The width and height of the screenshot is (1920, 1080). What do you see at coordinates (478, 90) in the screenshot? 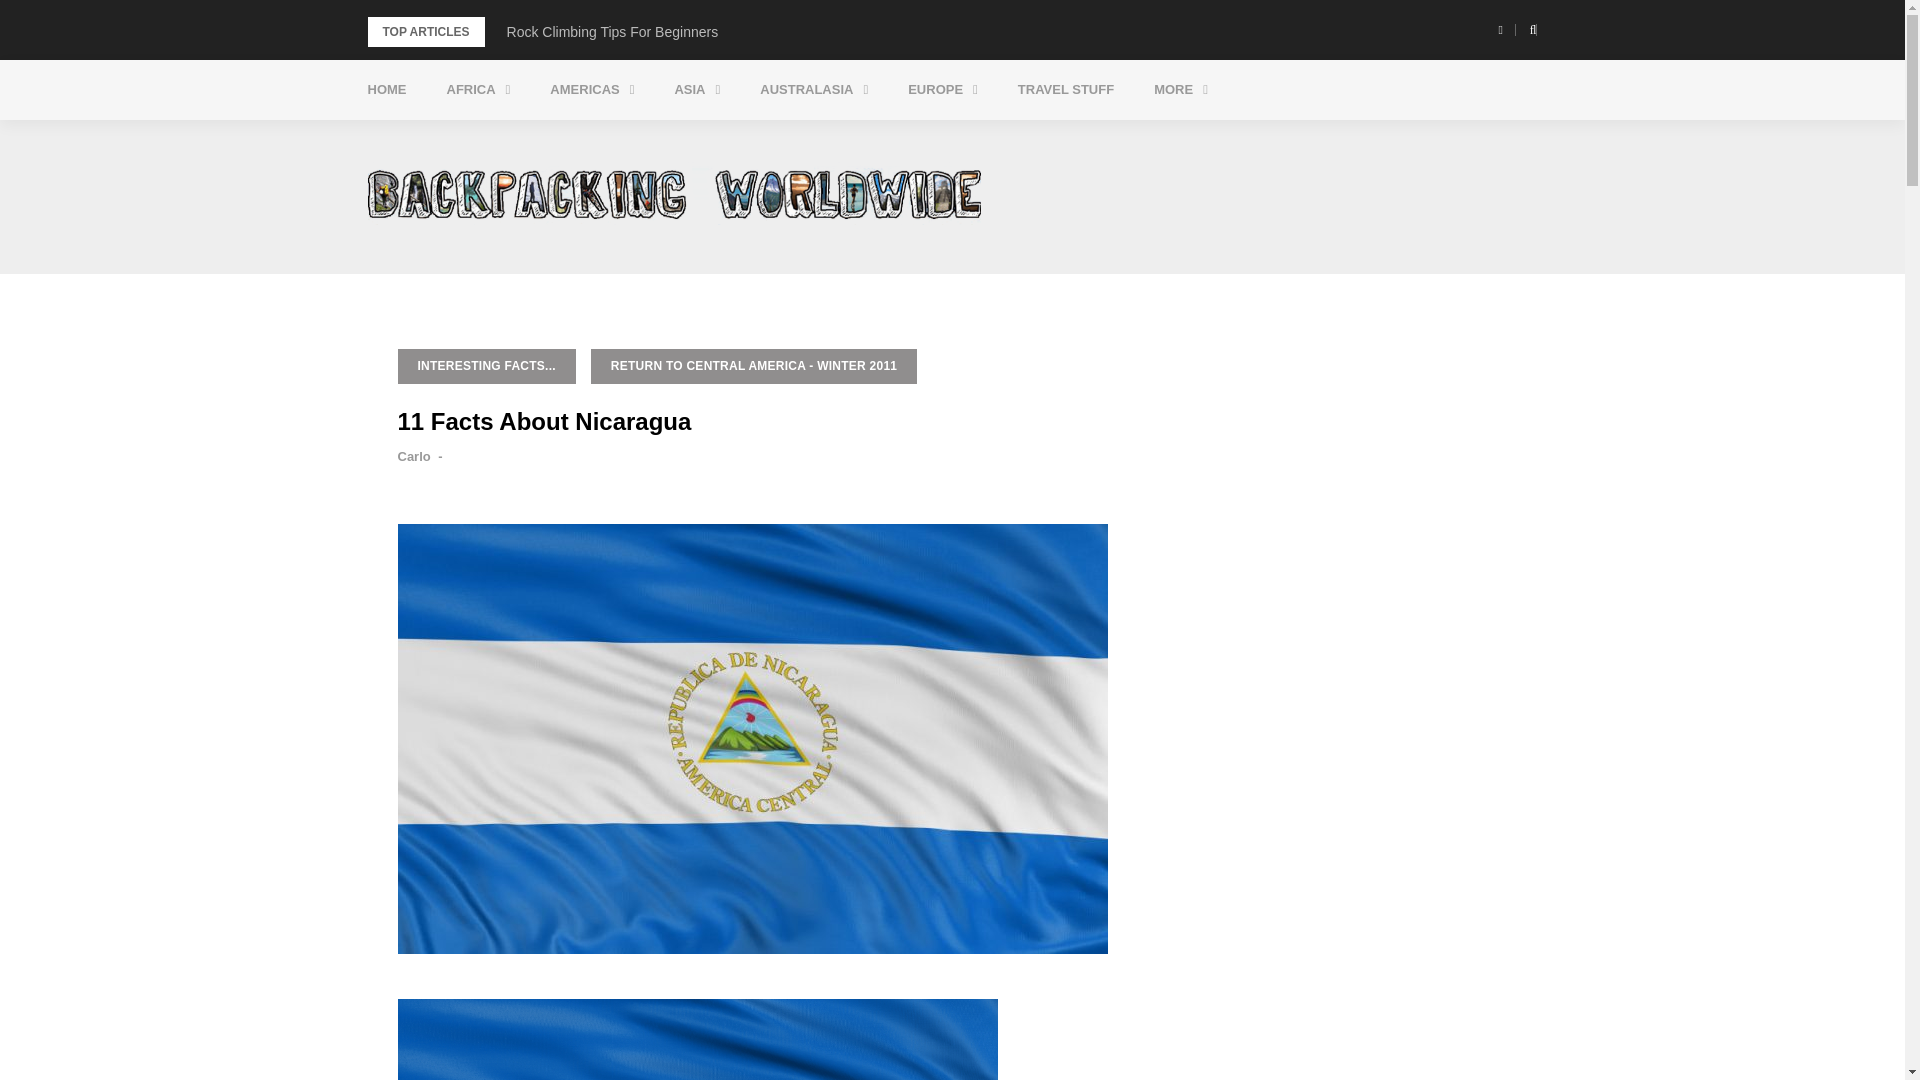
I see `Africa` at bounding box center [478, 90].